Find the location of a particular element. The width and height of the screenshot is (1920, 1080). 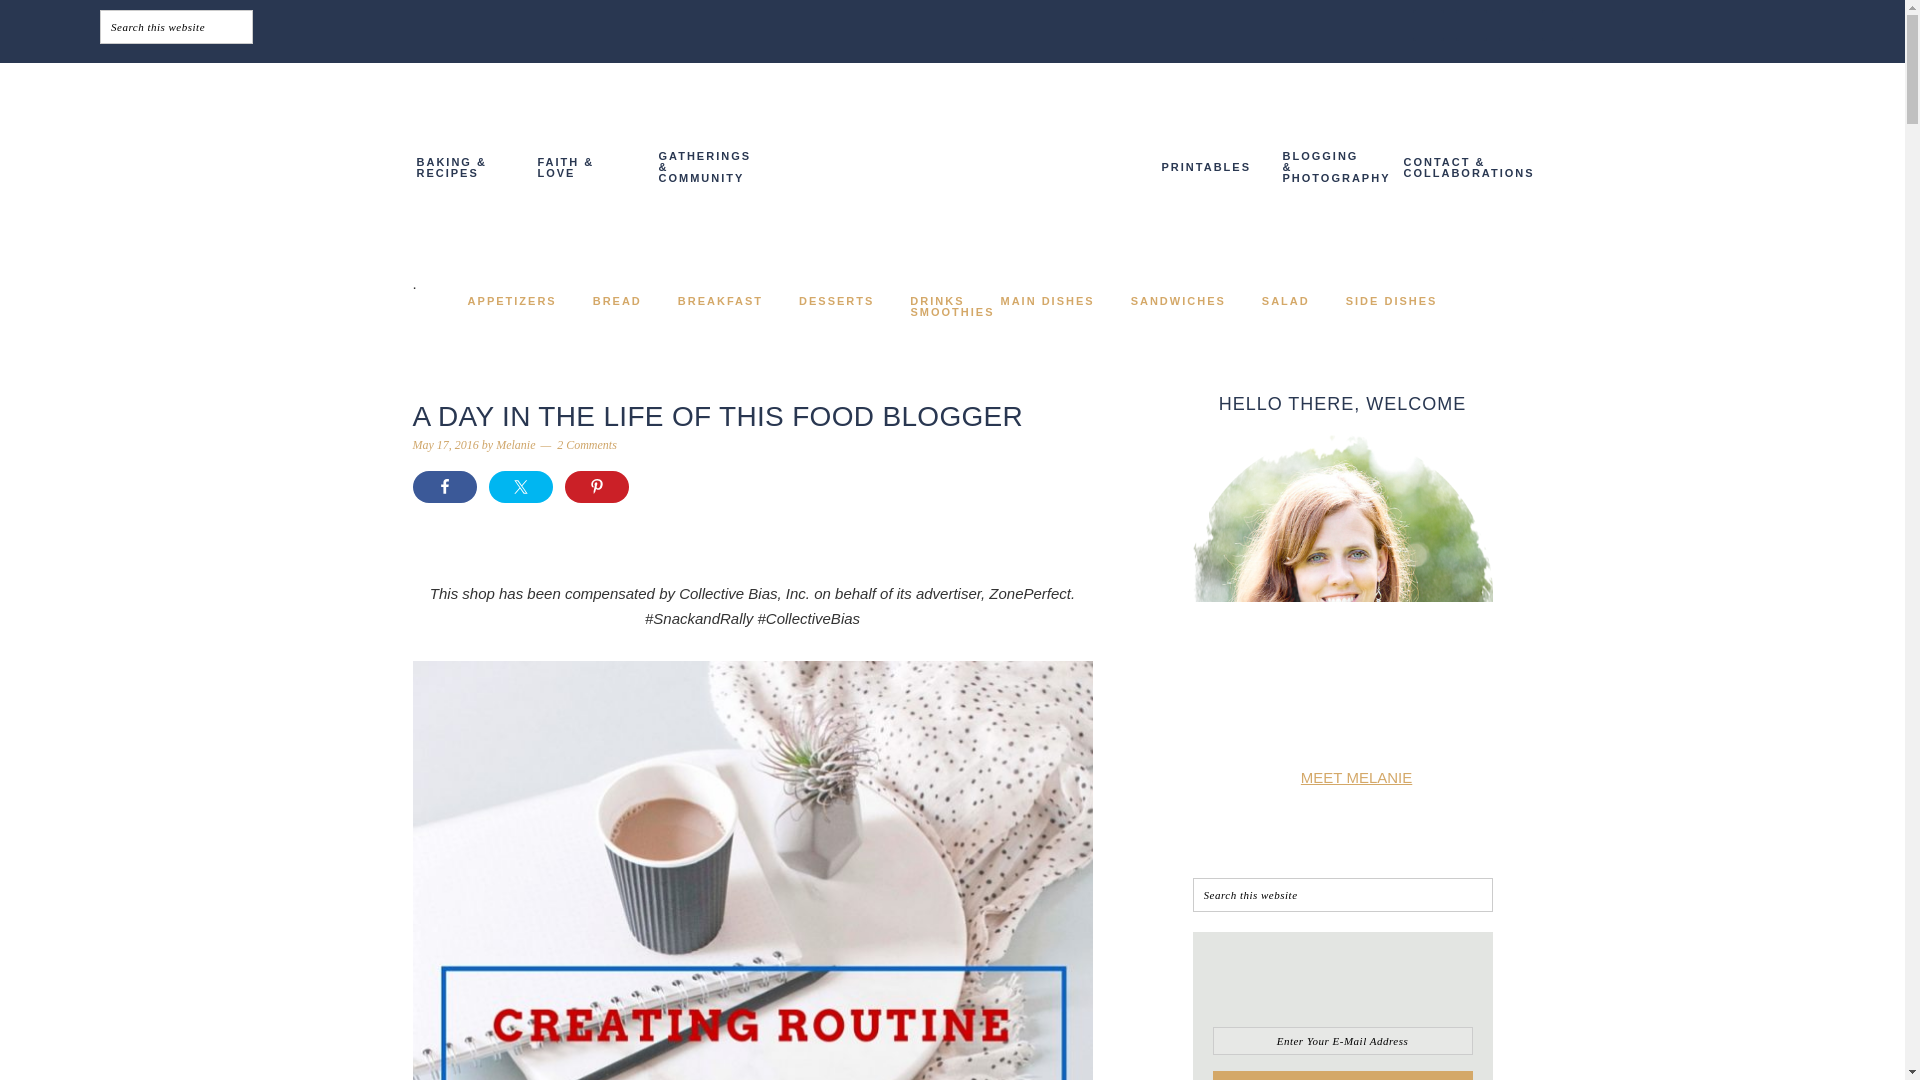

PRINTABLES is located at coordinates (1204, 167).